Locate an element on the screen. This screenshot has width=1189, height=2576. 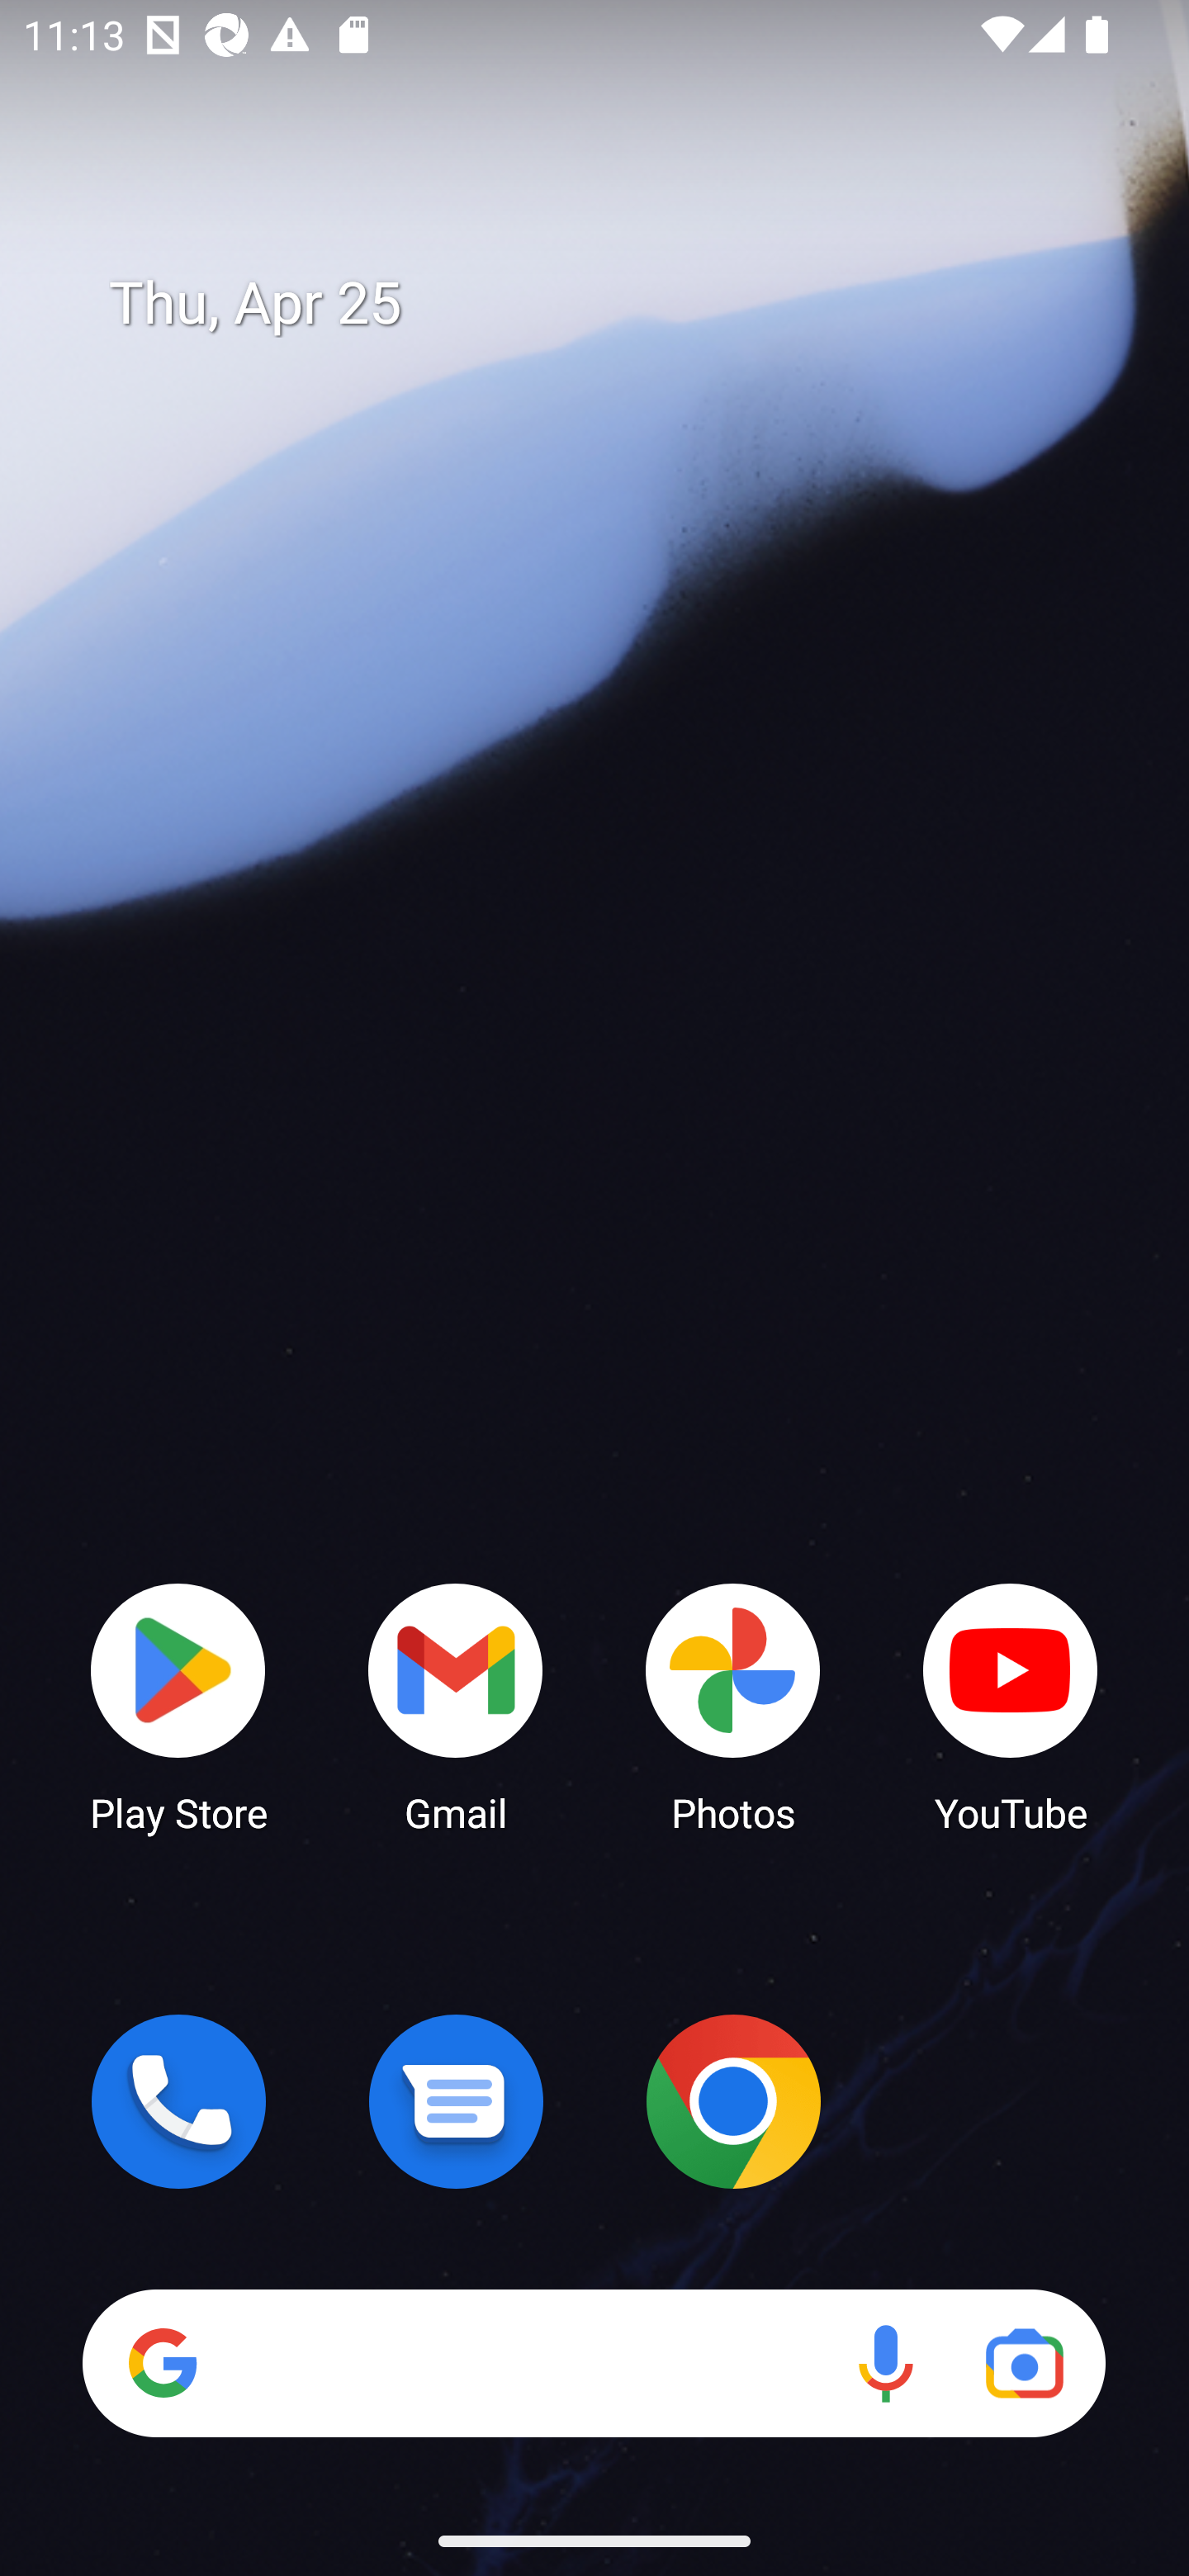
Google Lens is located at coordinates (1024, 2363).